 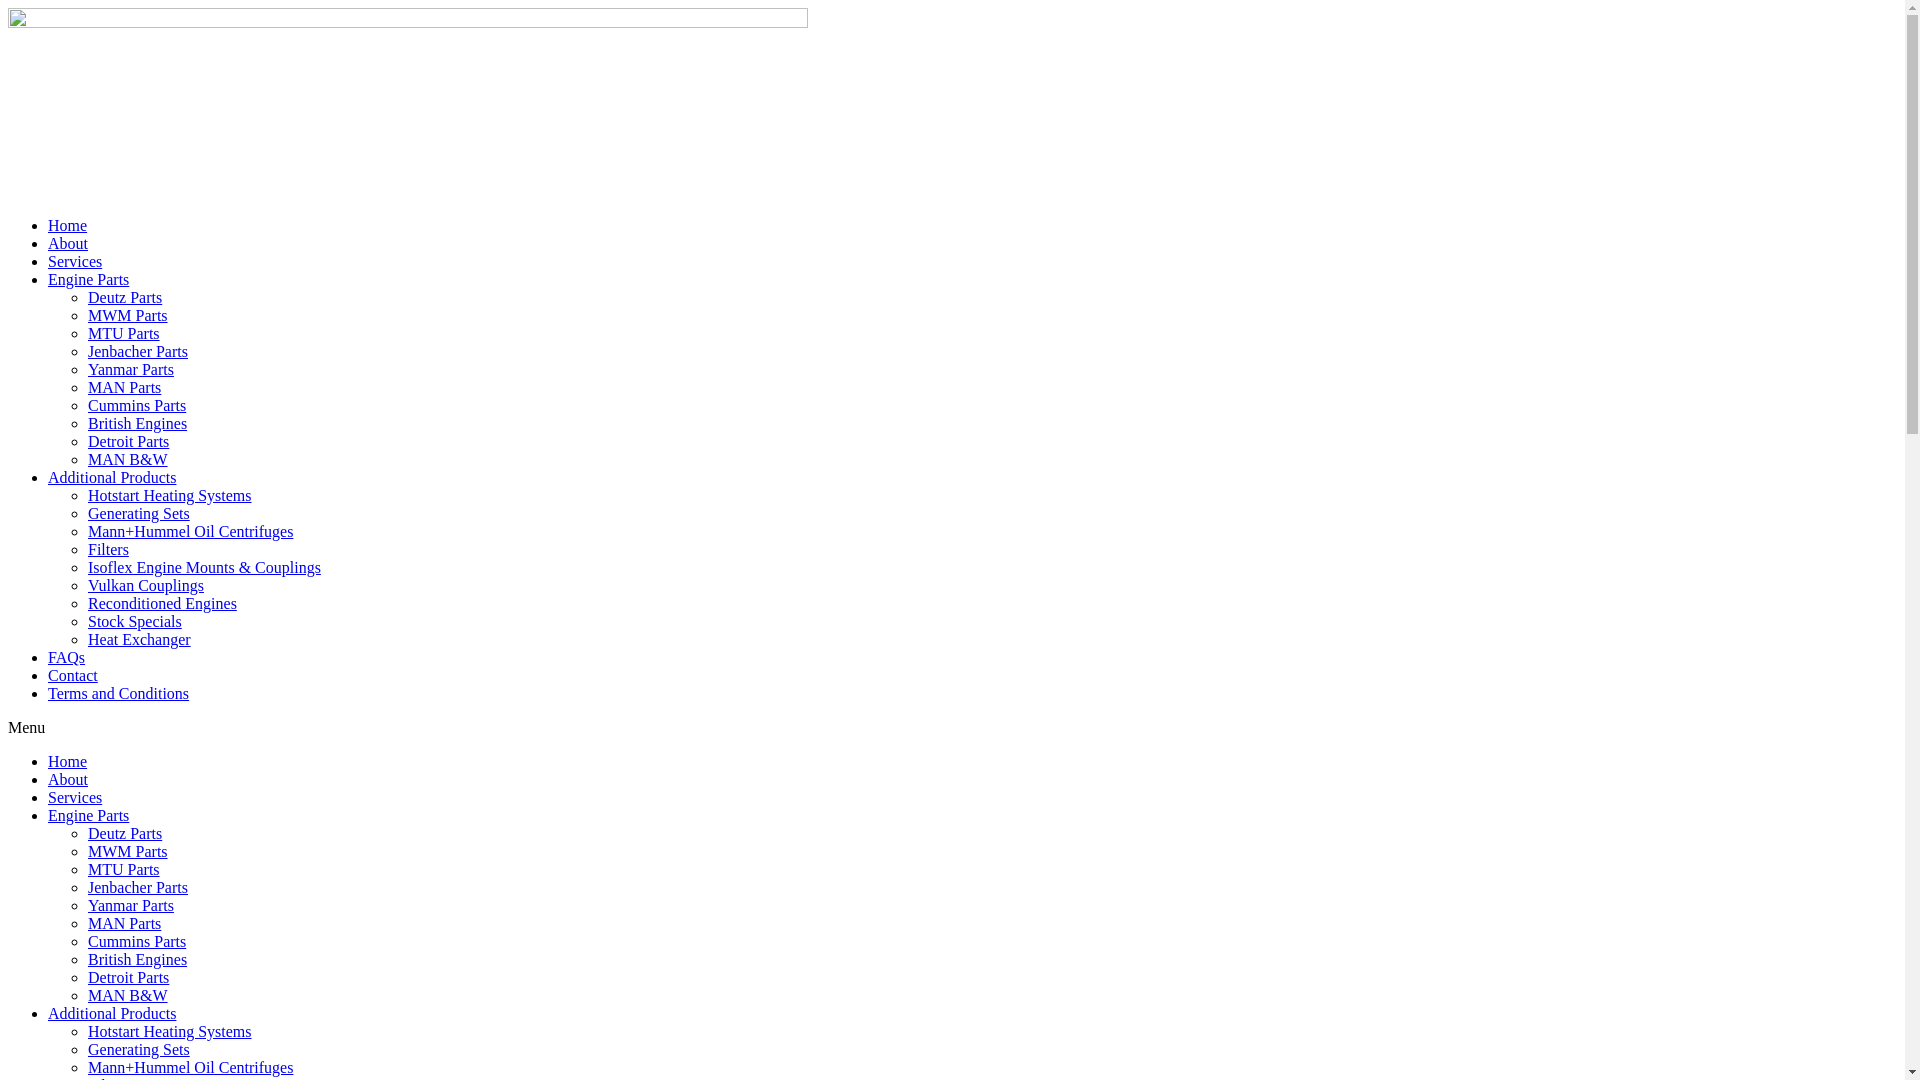 What do you see at coordinates (124, 334) in the screenshot?
I see `MTU Parts` at bounding box center [124, 334].